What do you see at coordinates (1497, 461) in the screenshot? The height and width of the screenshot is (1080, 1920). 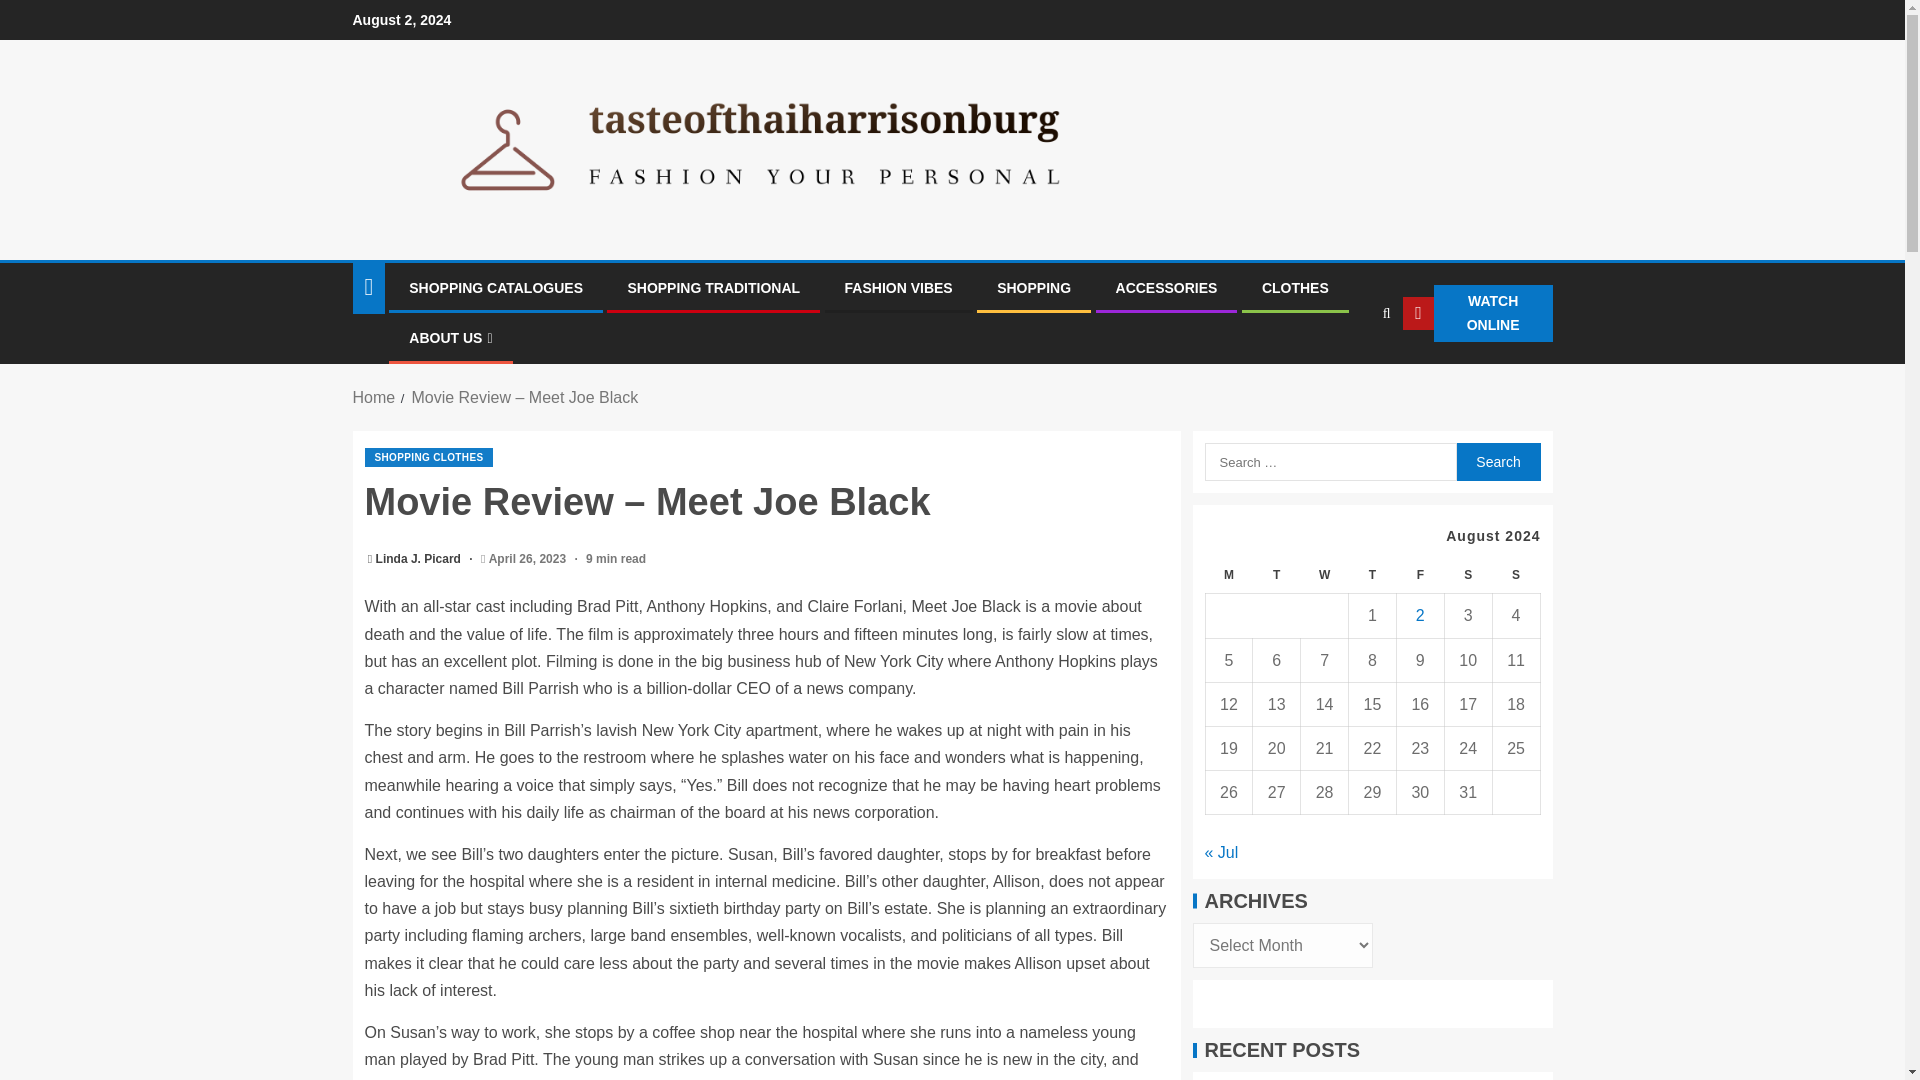 I see `Search` at bounding box center [1497, 461].